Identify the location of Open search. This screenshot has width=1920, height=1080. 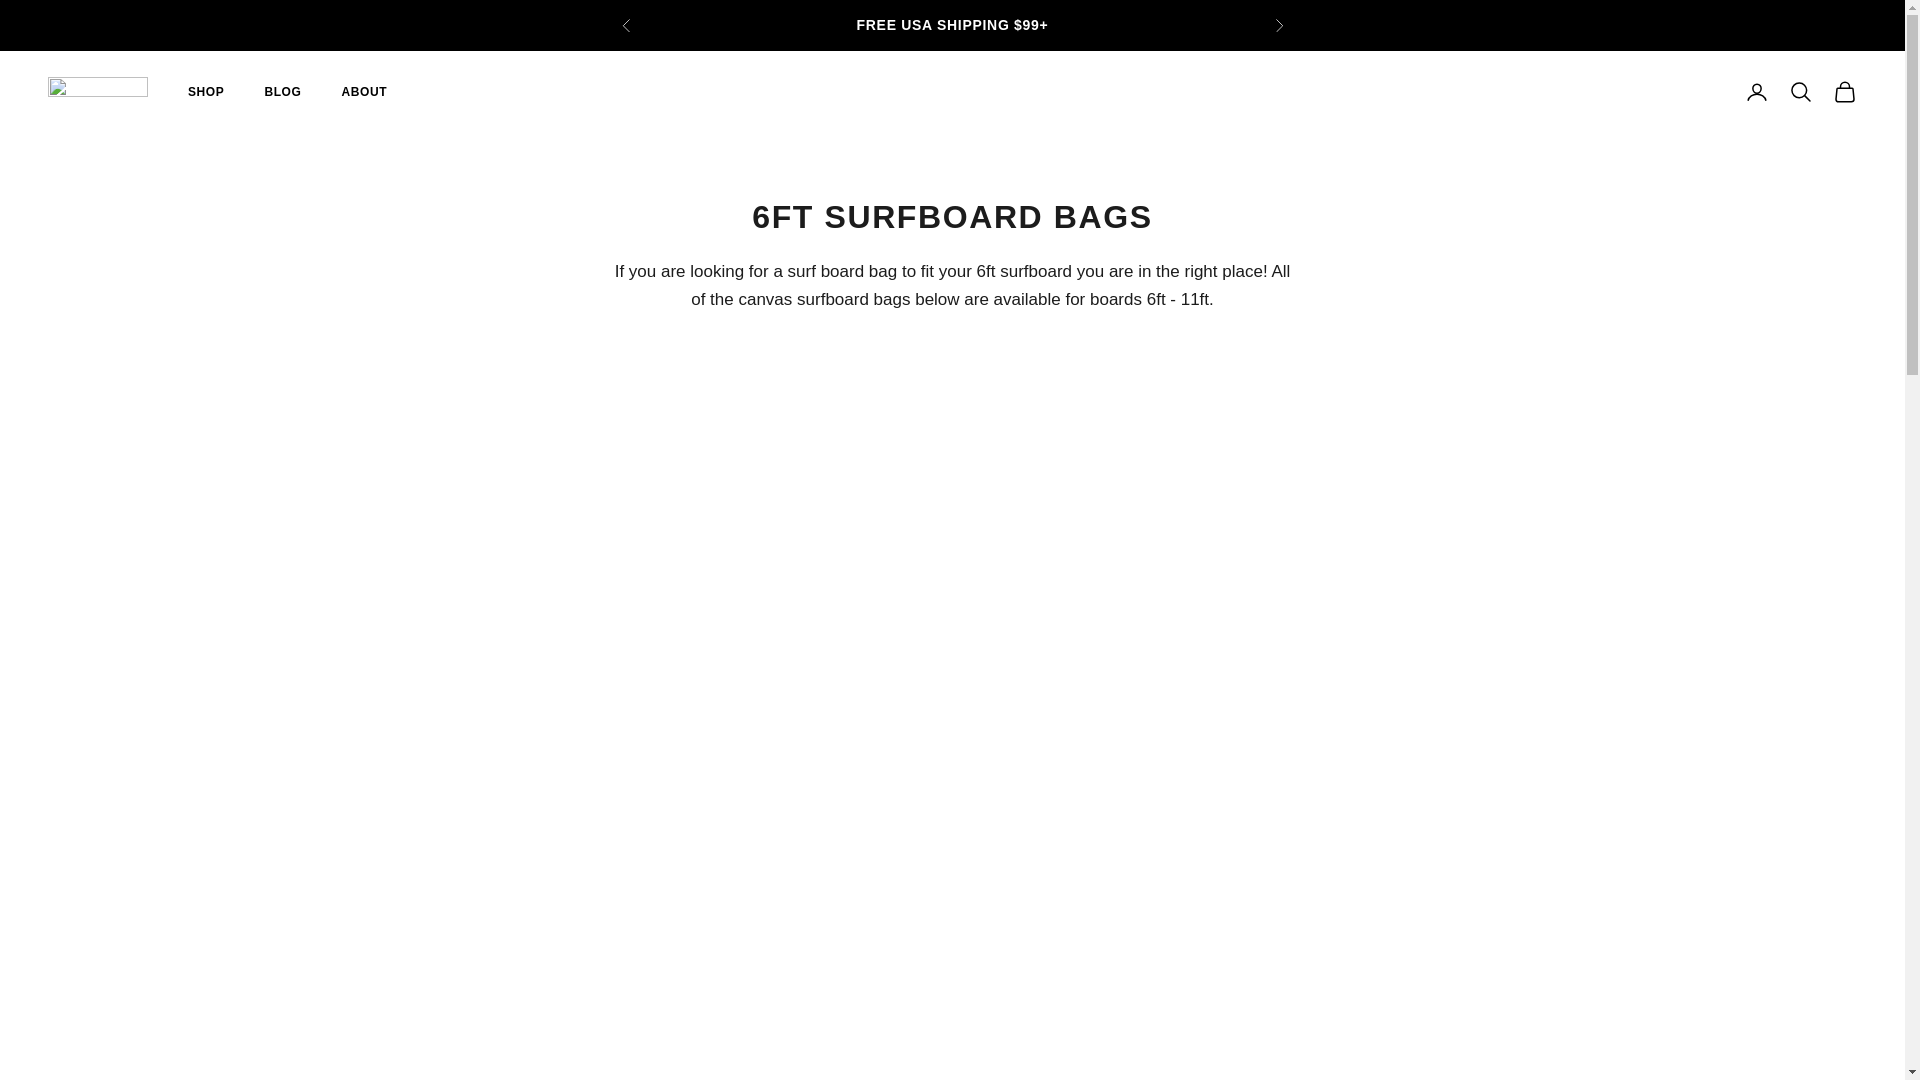
(1800, 91).